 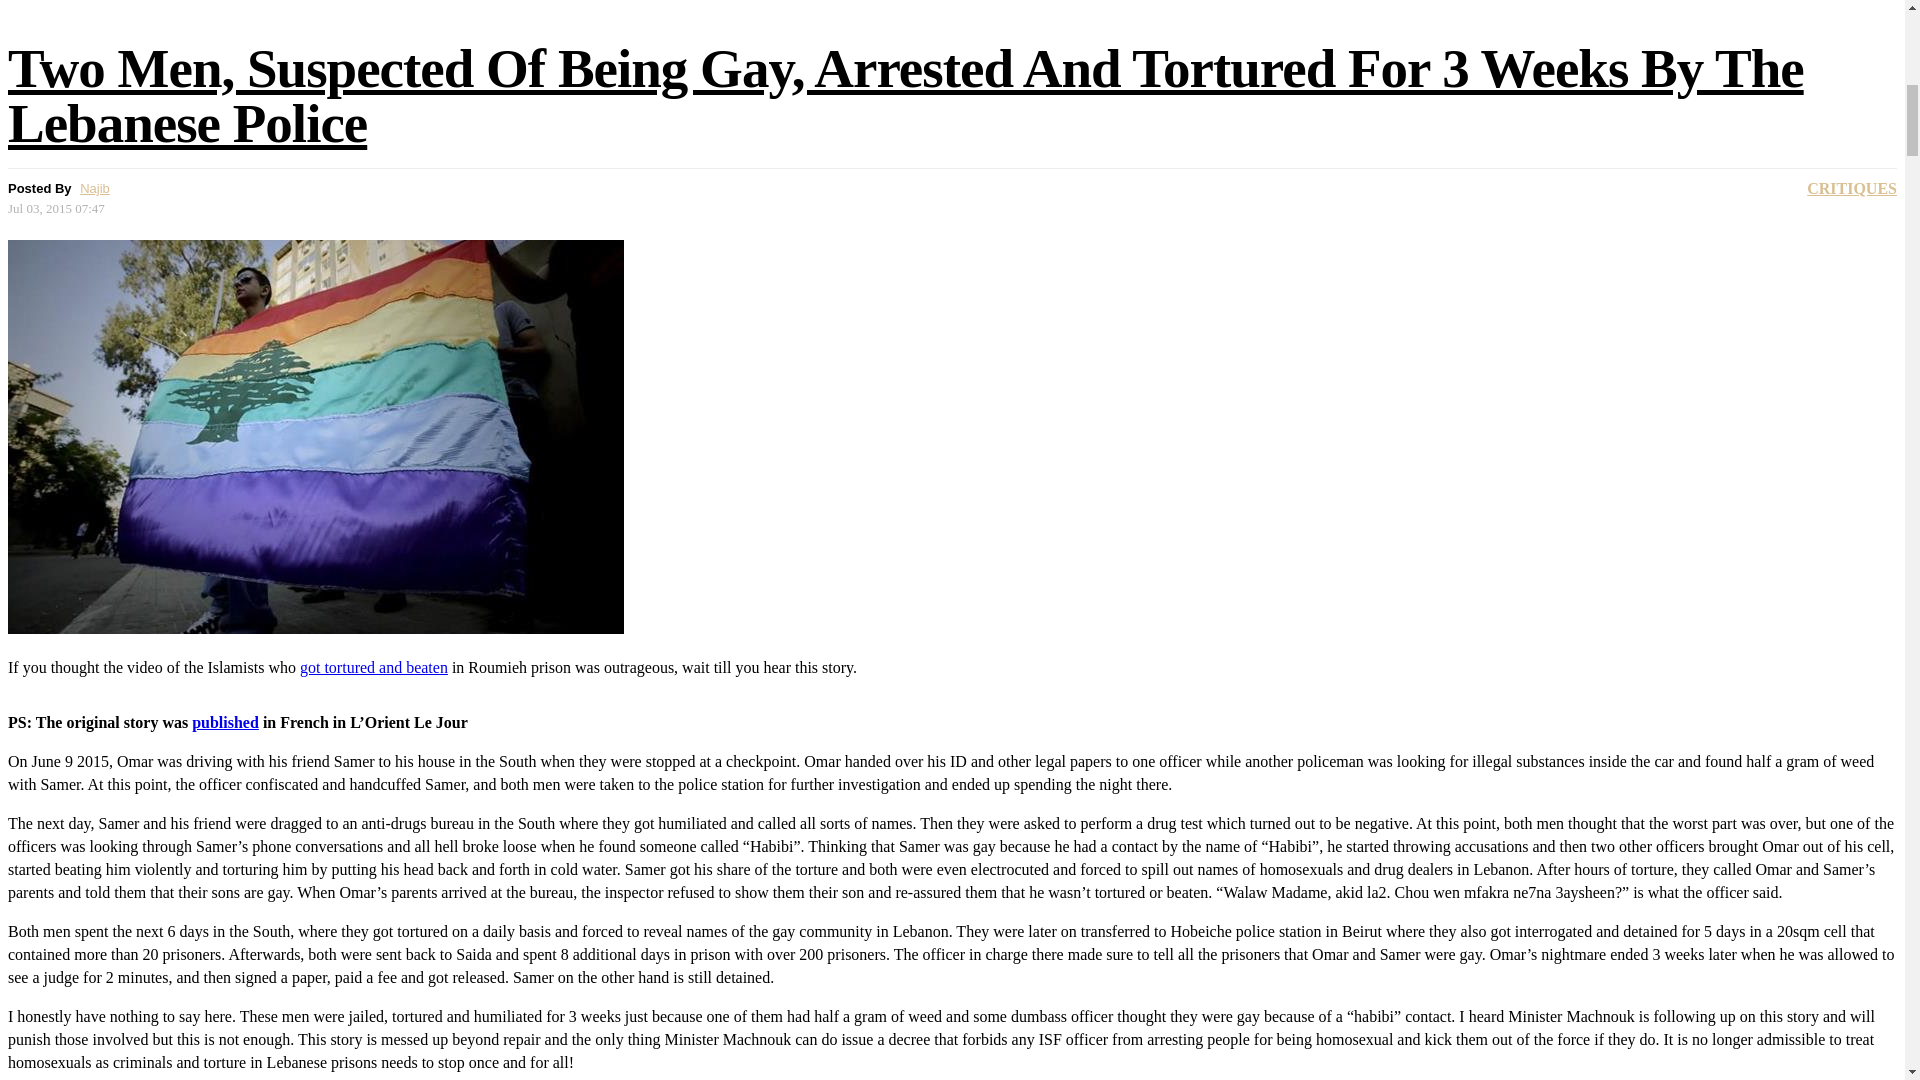 I want to click on Advertisement, so click(x=607, y=8).